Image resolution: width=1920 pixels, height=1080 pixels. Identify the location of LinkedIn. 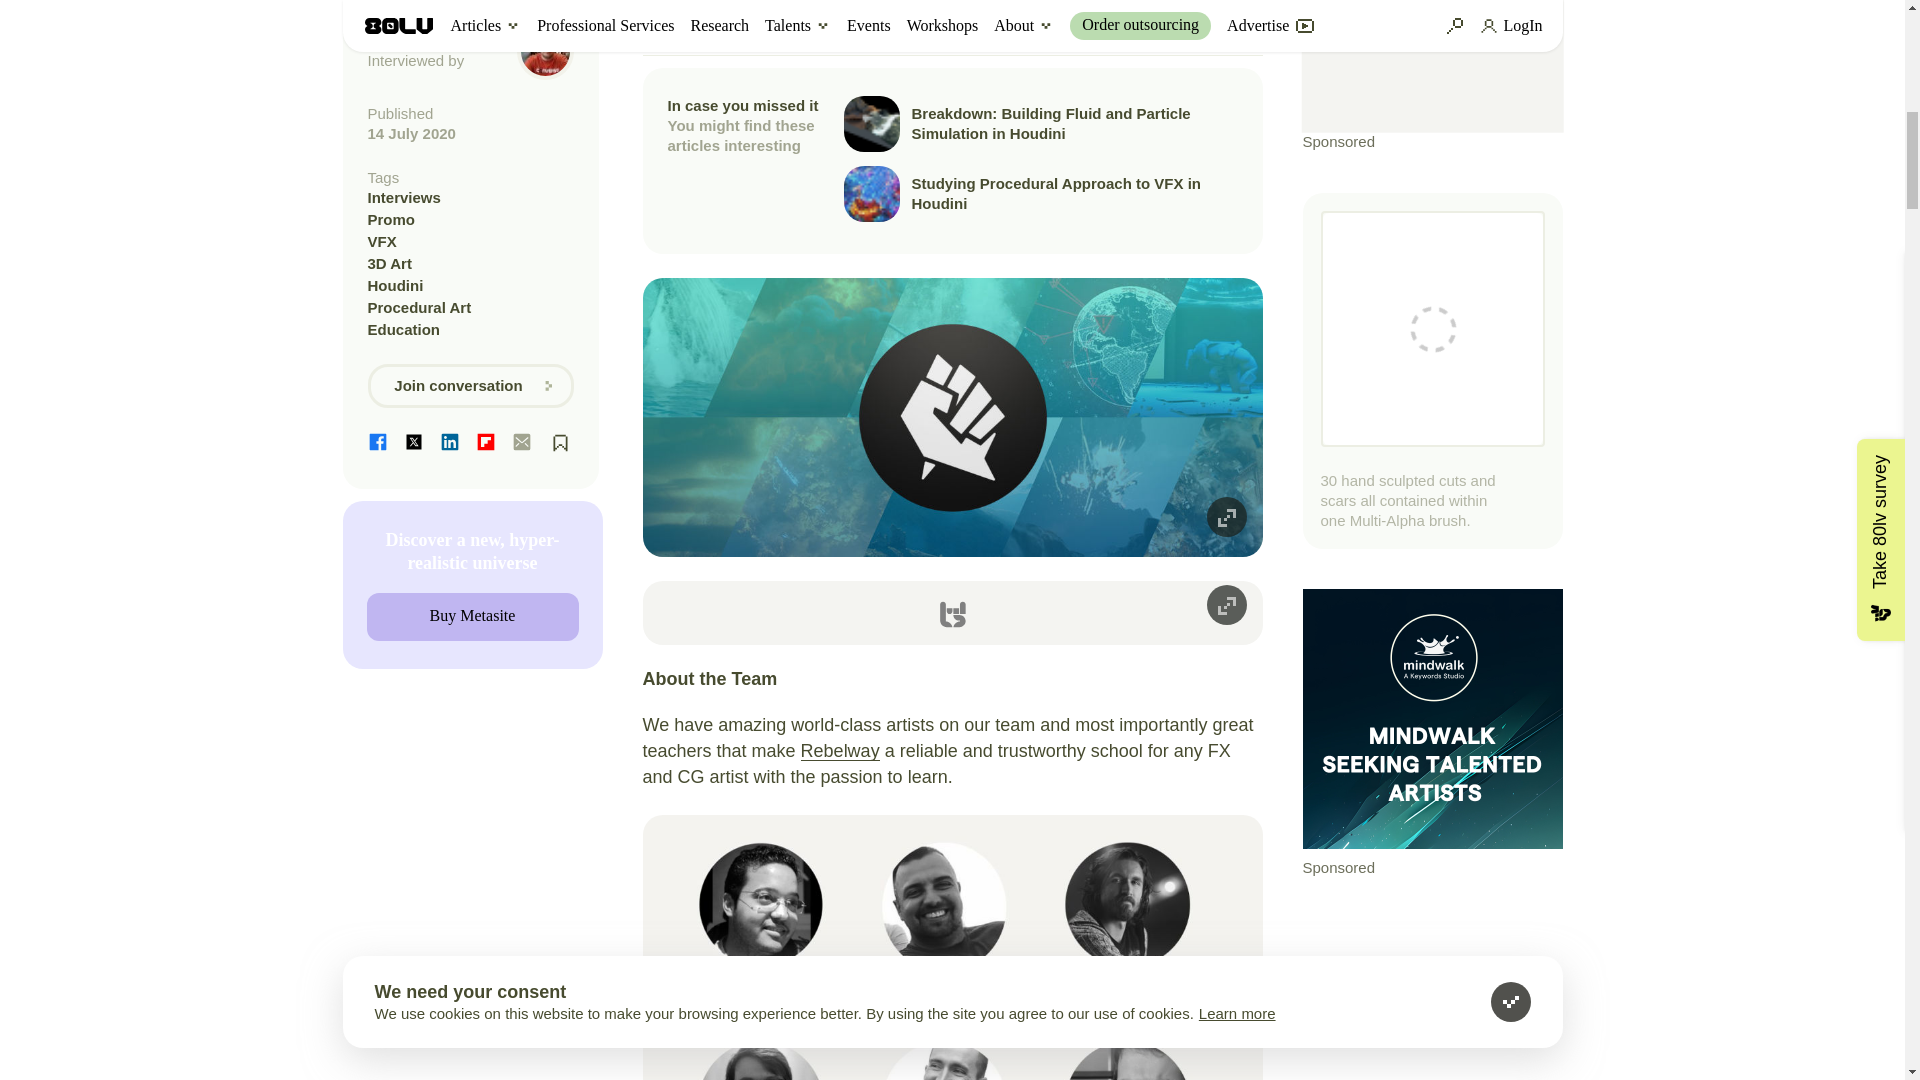
(450, 442).